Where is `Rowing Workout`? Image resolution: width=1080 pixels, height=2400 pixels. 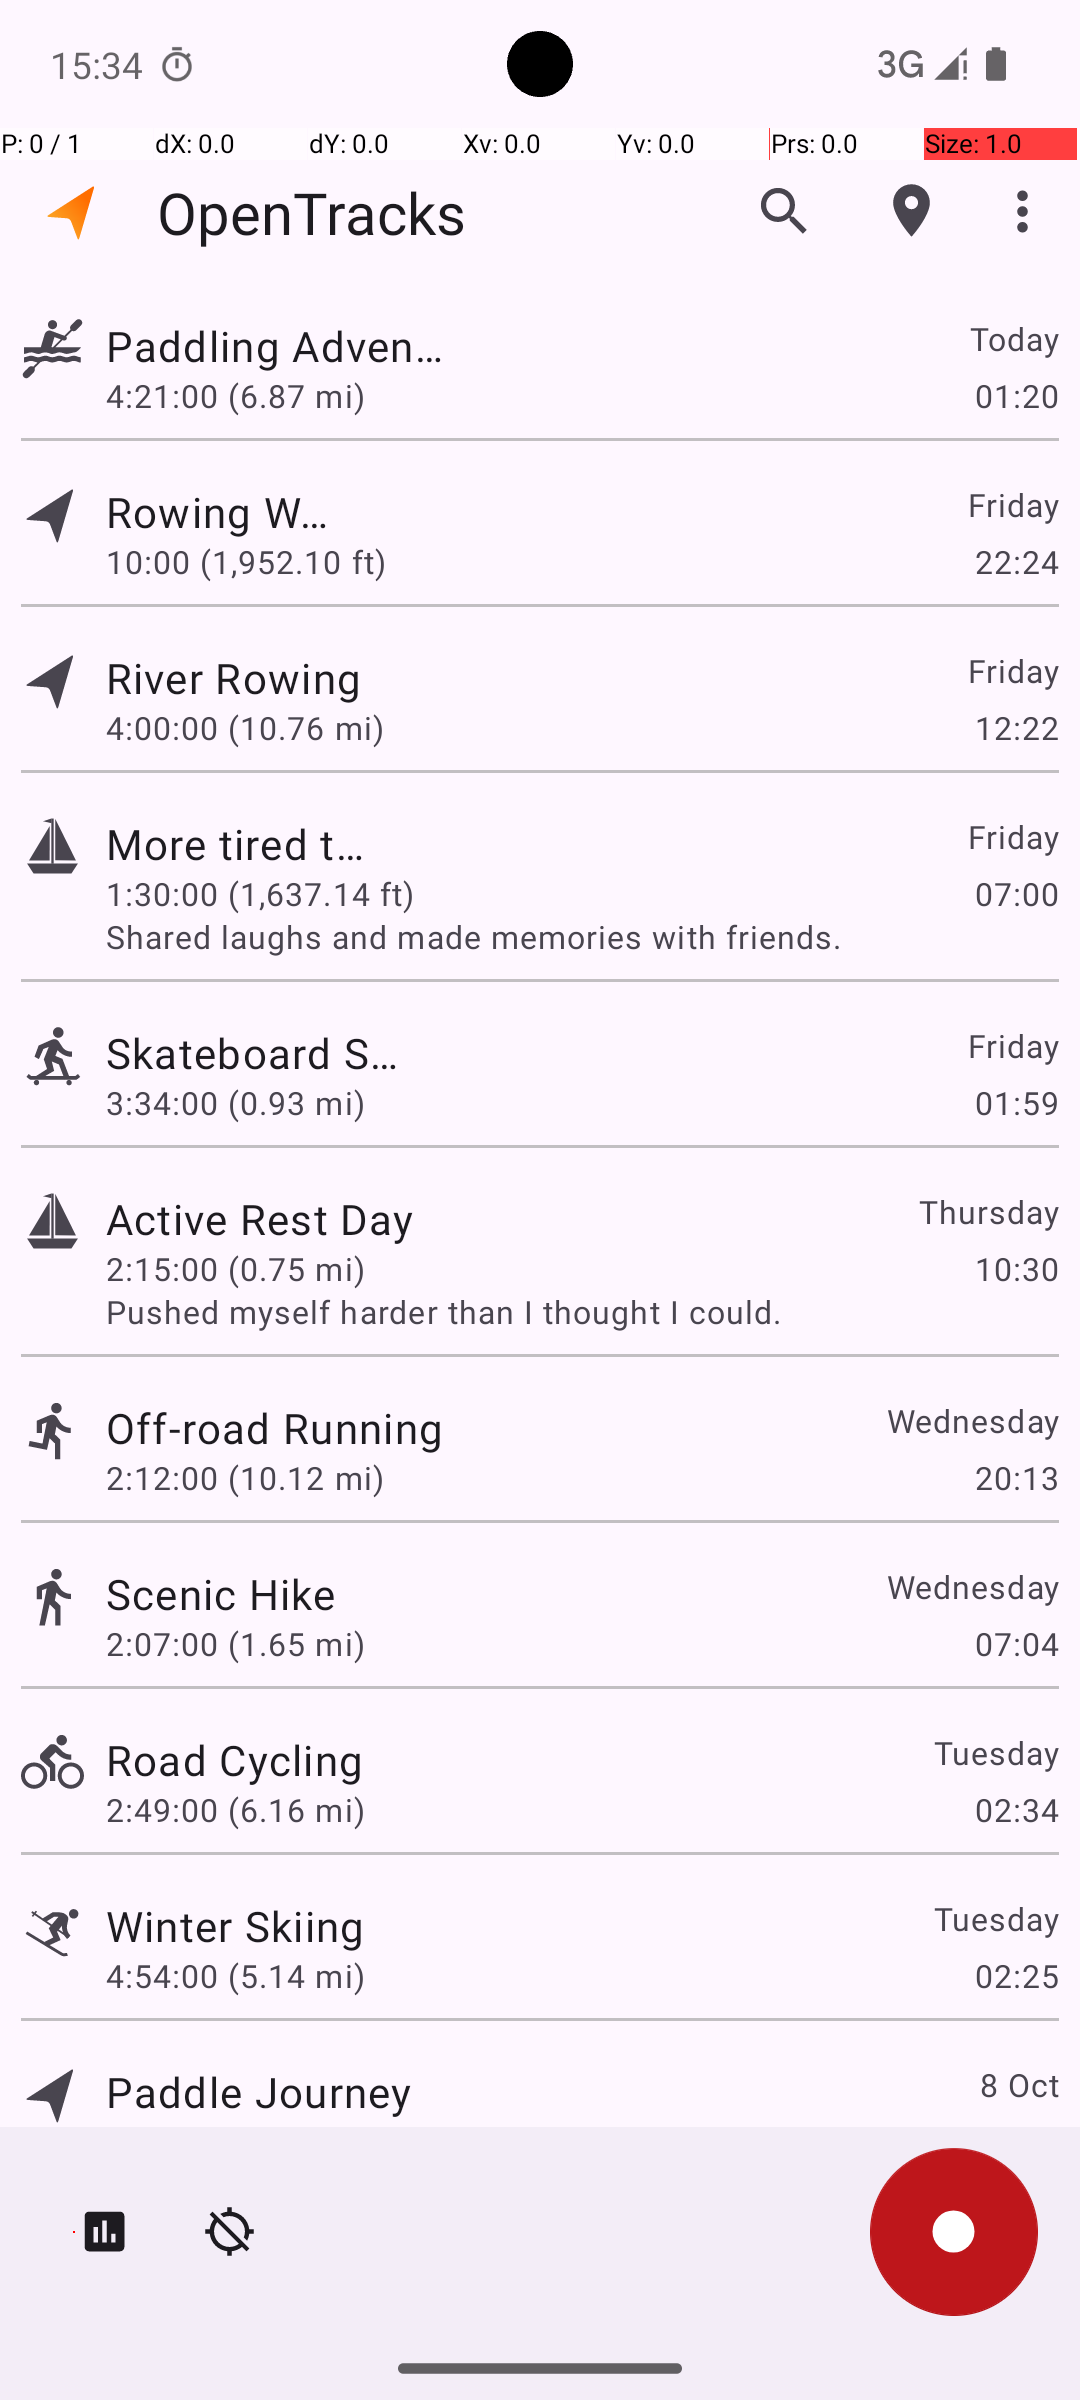
Rowing Workout is located at coordinates (221, 512).